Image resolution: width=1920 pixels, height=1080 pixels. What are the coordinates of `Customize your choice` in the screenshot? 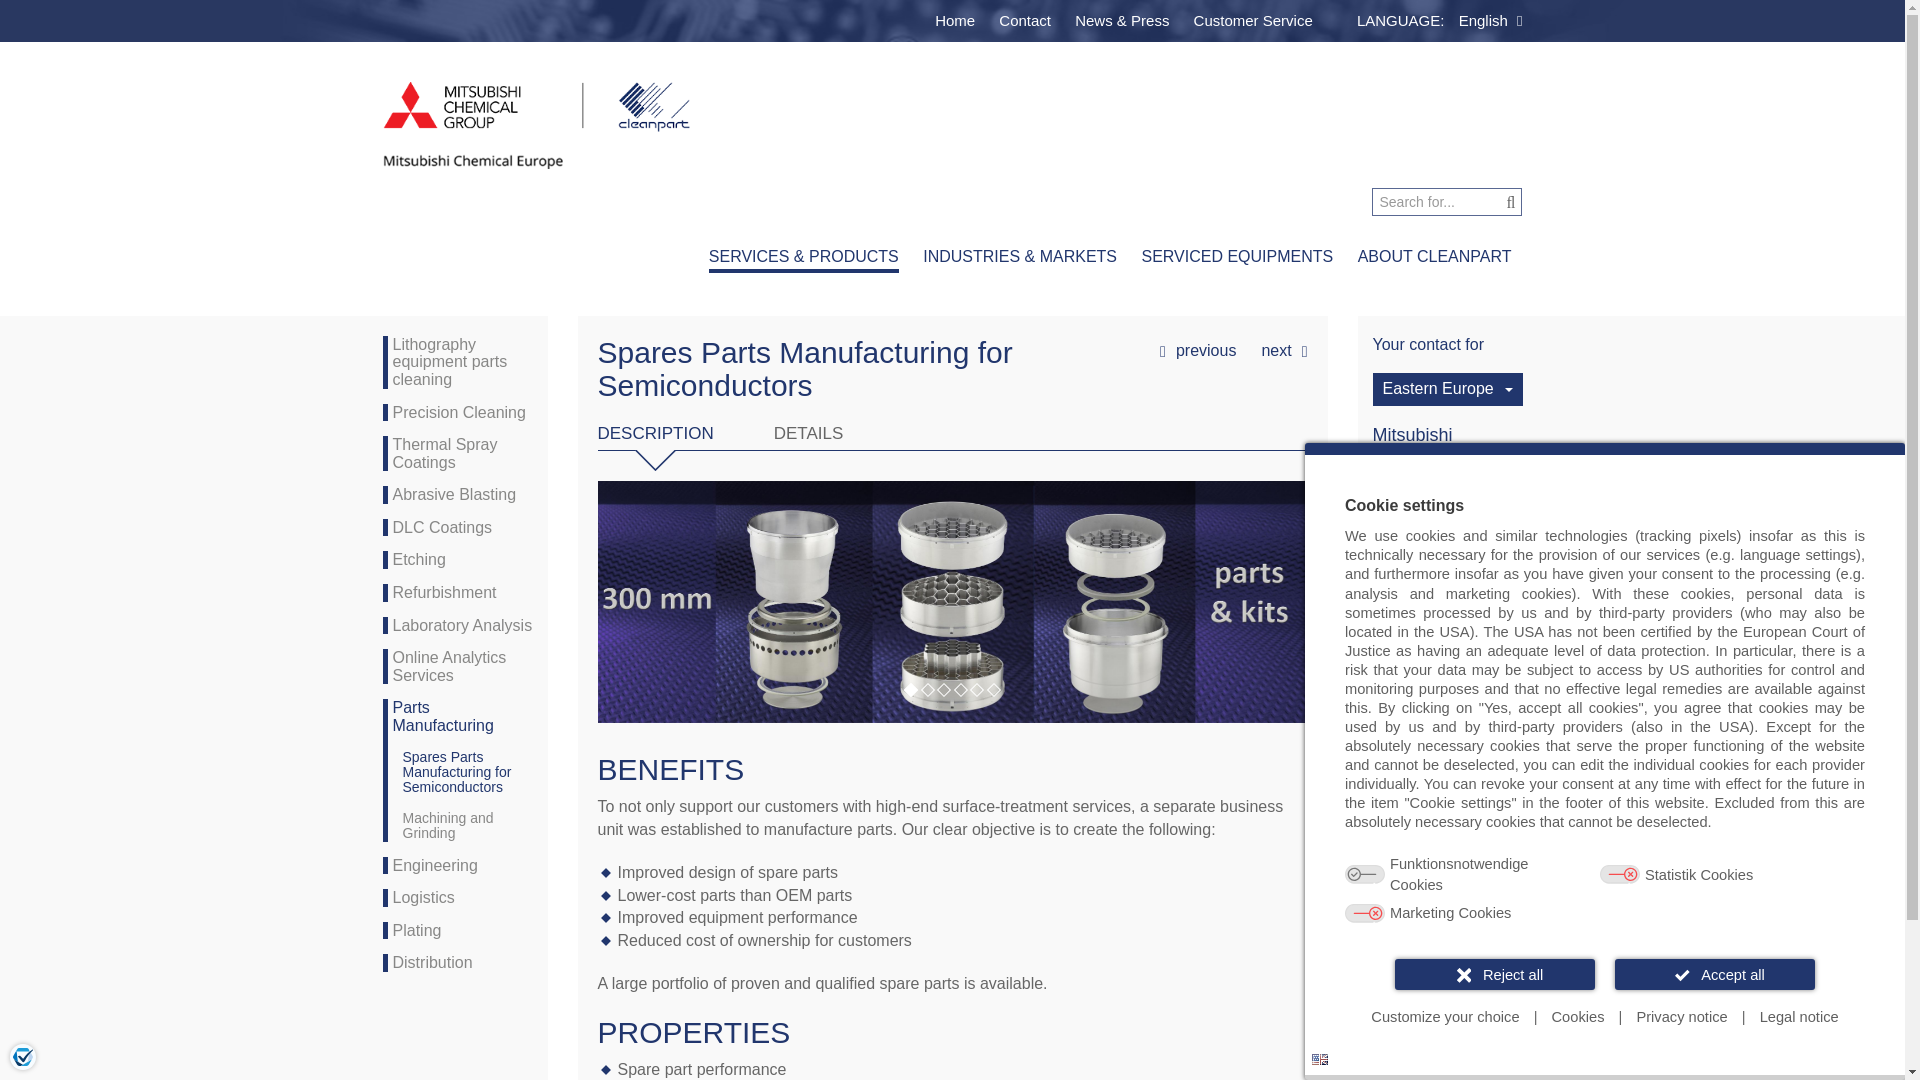 It's located at (1444, 1017).